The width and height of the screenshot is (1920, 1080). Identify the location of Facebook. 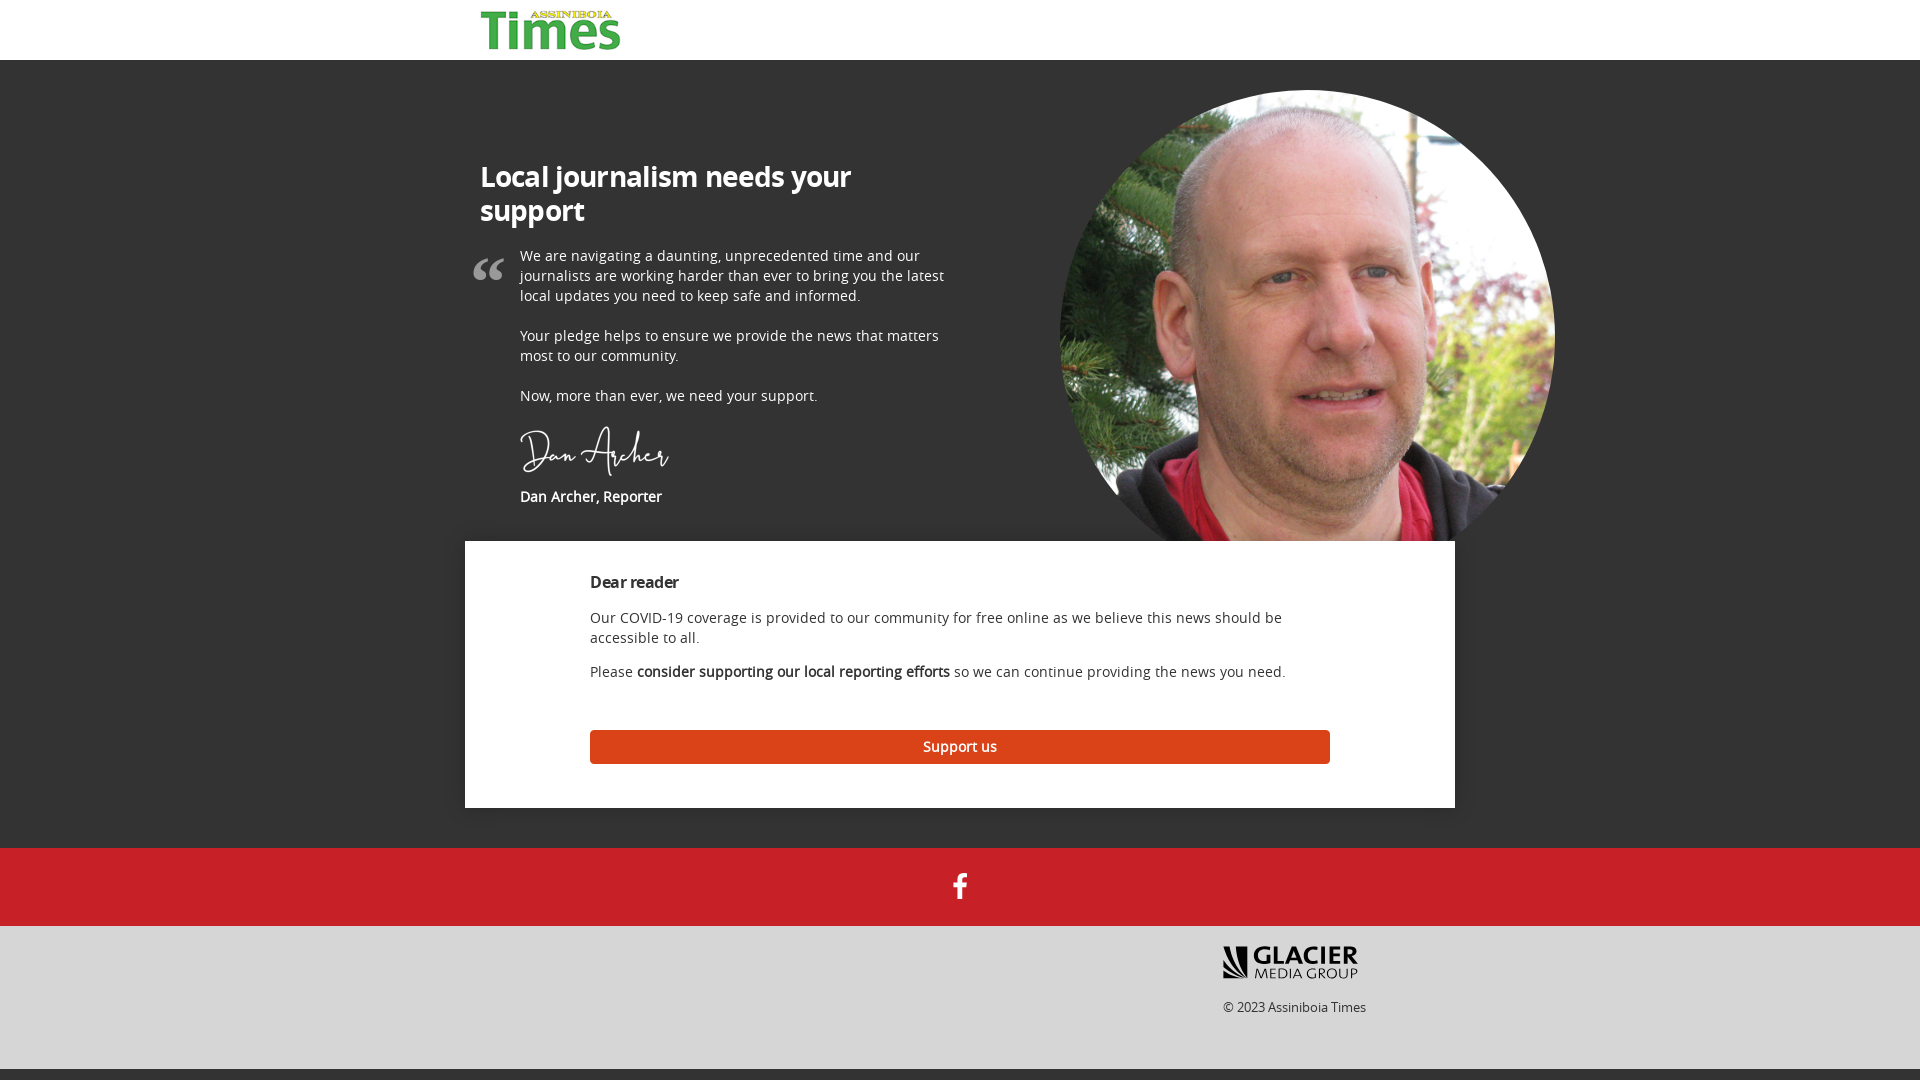
(960, 885).